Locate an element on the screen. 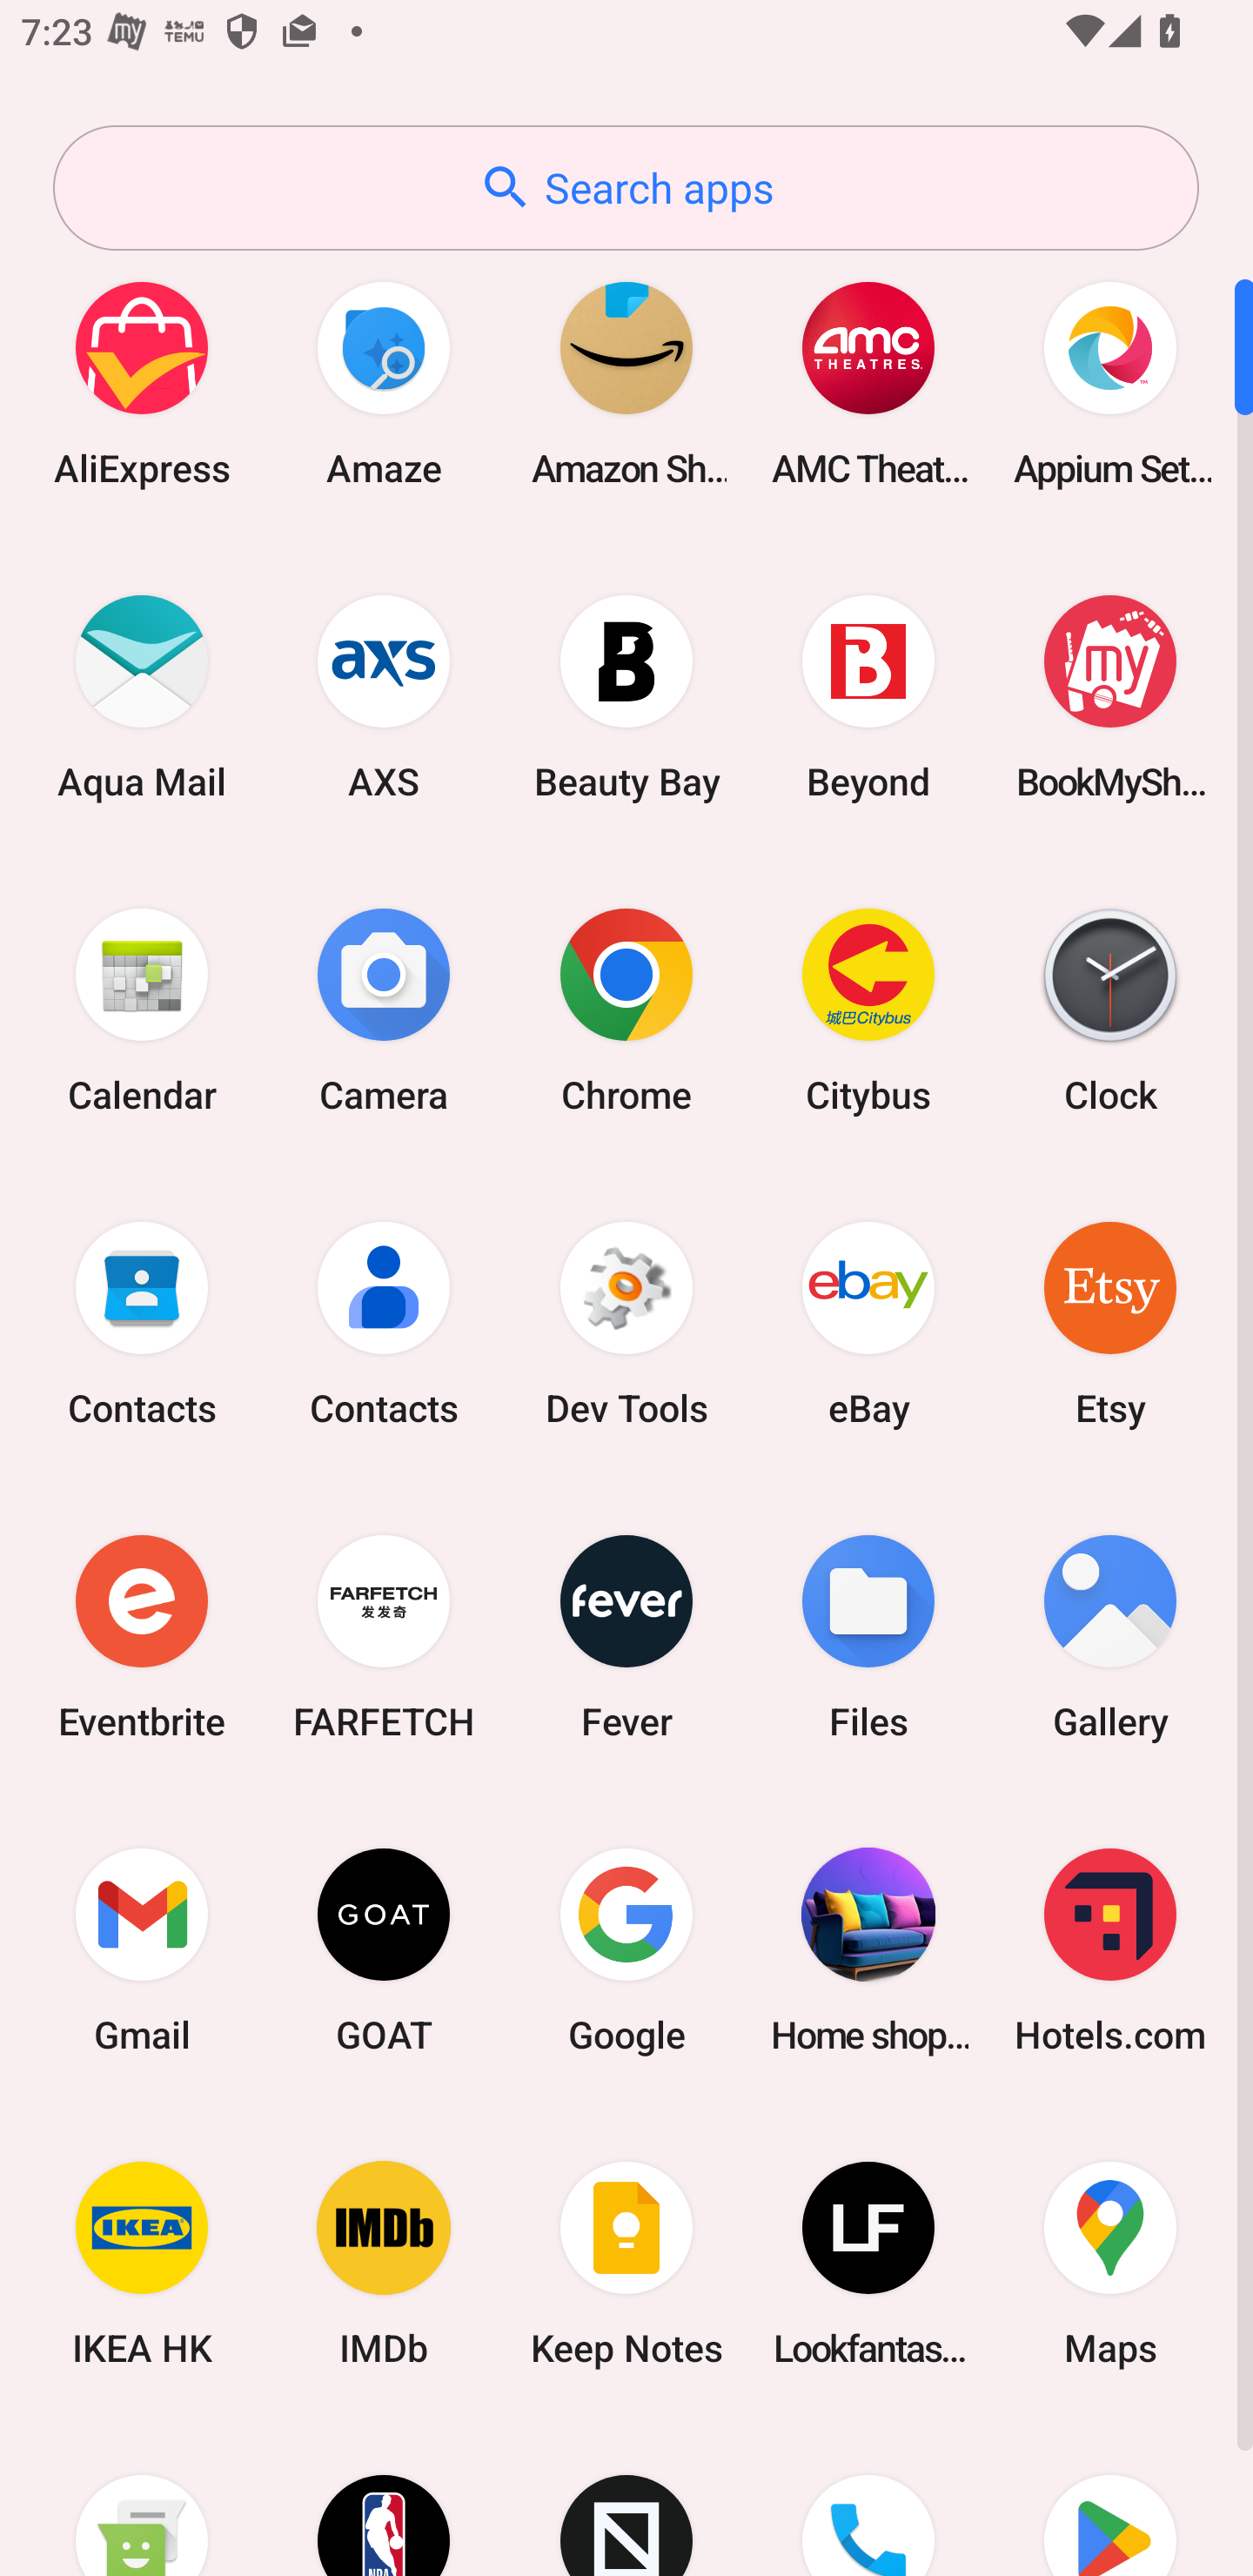 The image size is (1253, 2576). Amazon Shopping is located at coordinates (626, 383).